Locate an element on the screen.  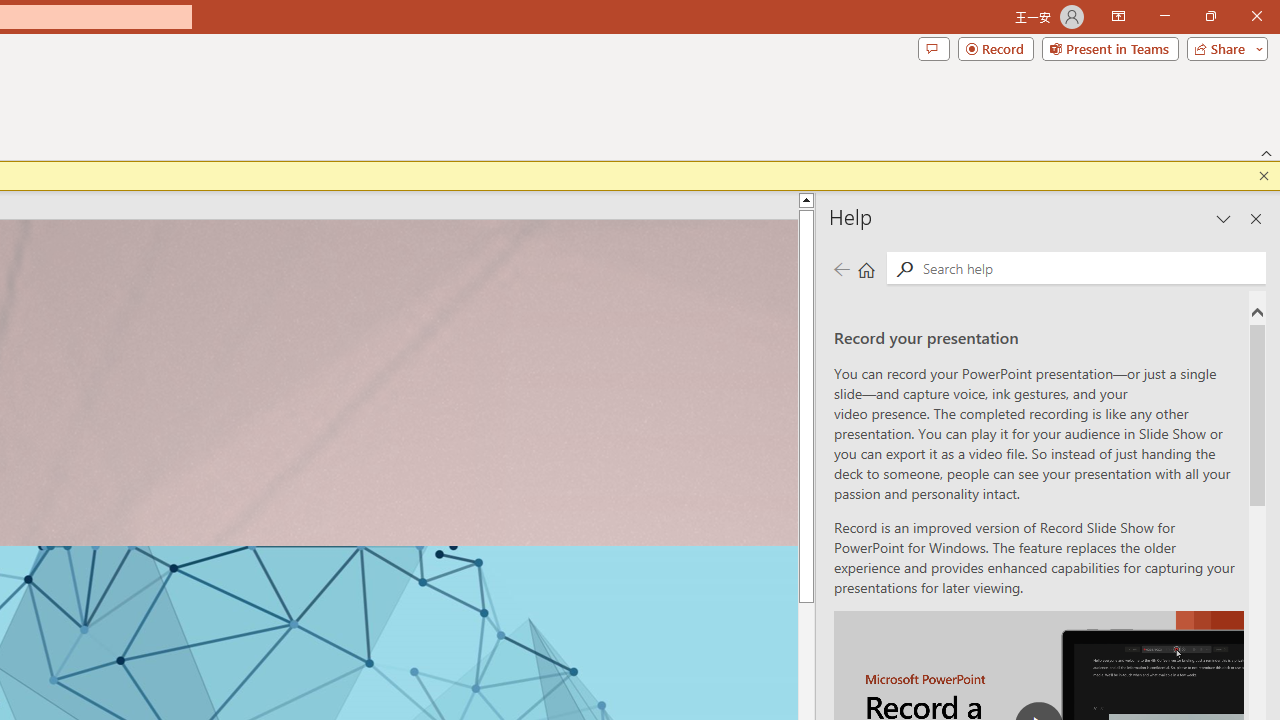
Close this message is located at coordinates (1264, 176).